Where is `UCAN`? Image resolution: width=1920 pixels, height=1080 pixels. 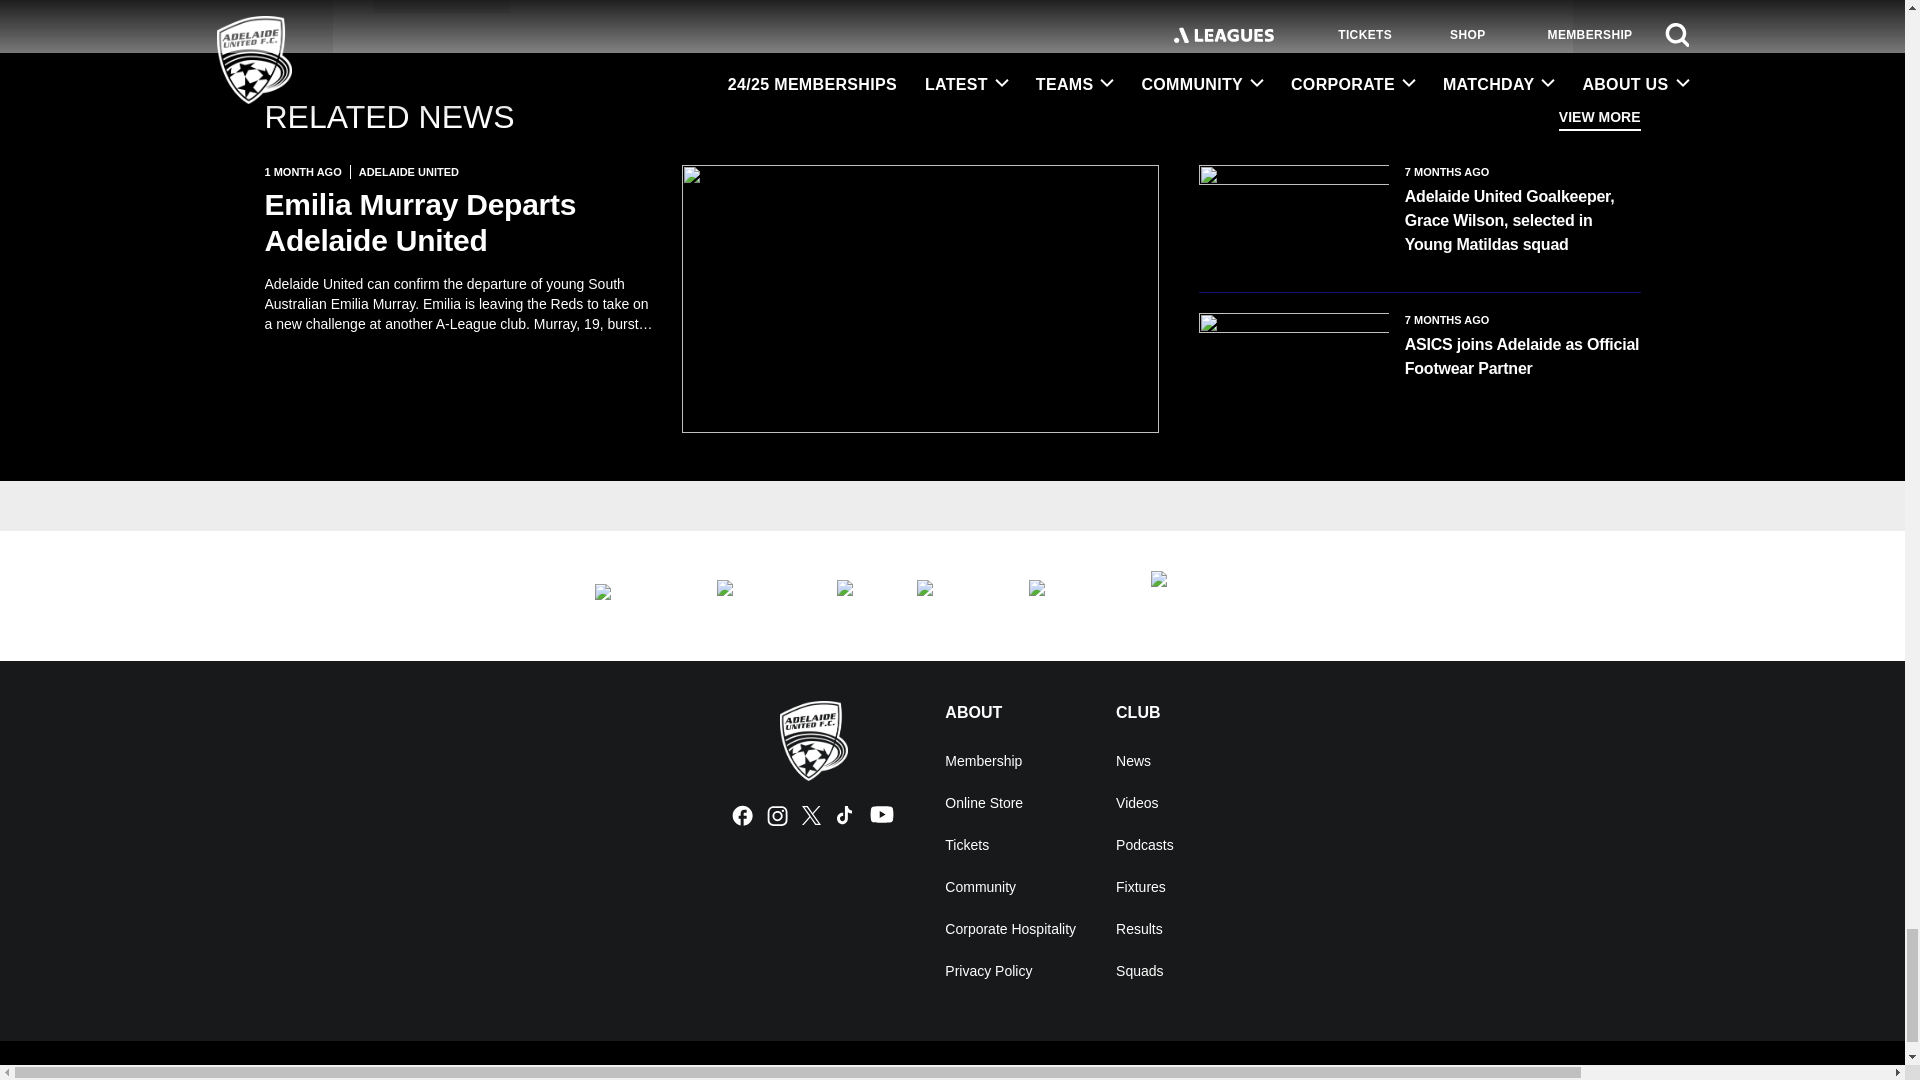
UCAN is located at coordinates (756, 596).